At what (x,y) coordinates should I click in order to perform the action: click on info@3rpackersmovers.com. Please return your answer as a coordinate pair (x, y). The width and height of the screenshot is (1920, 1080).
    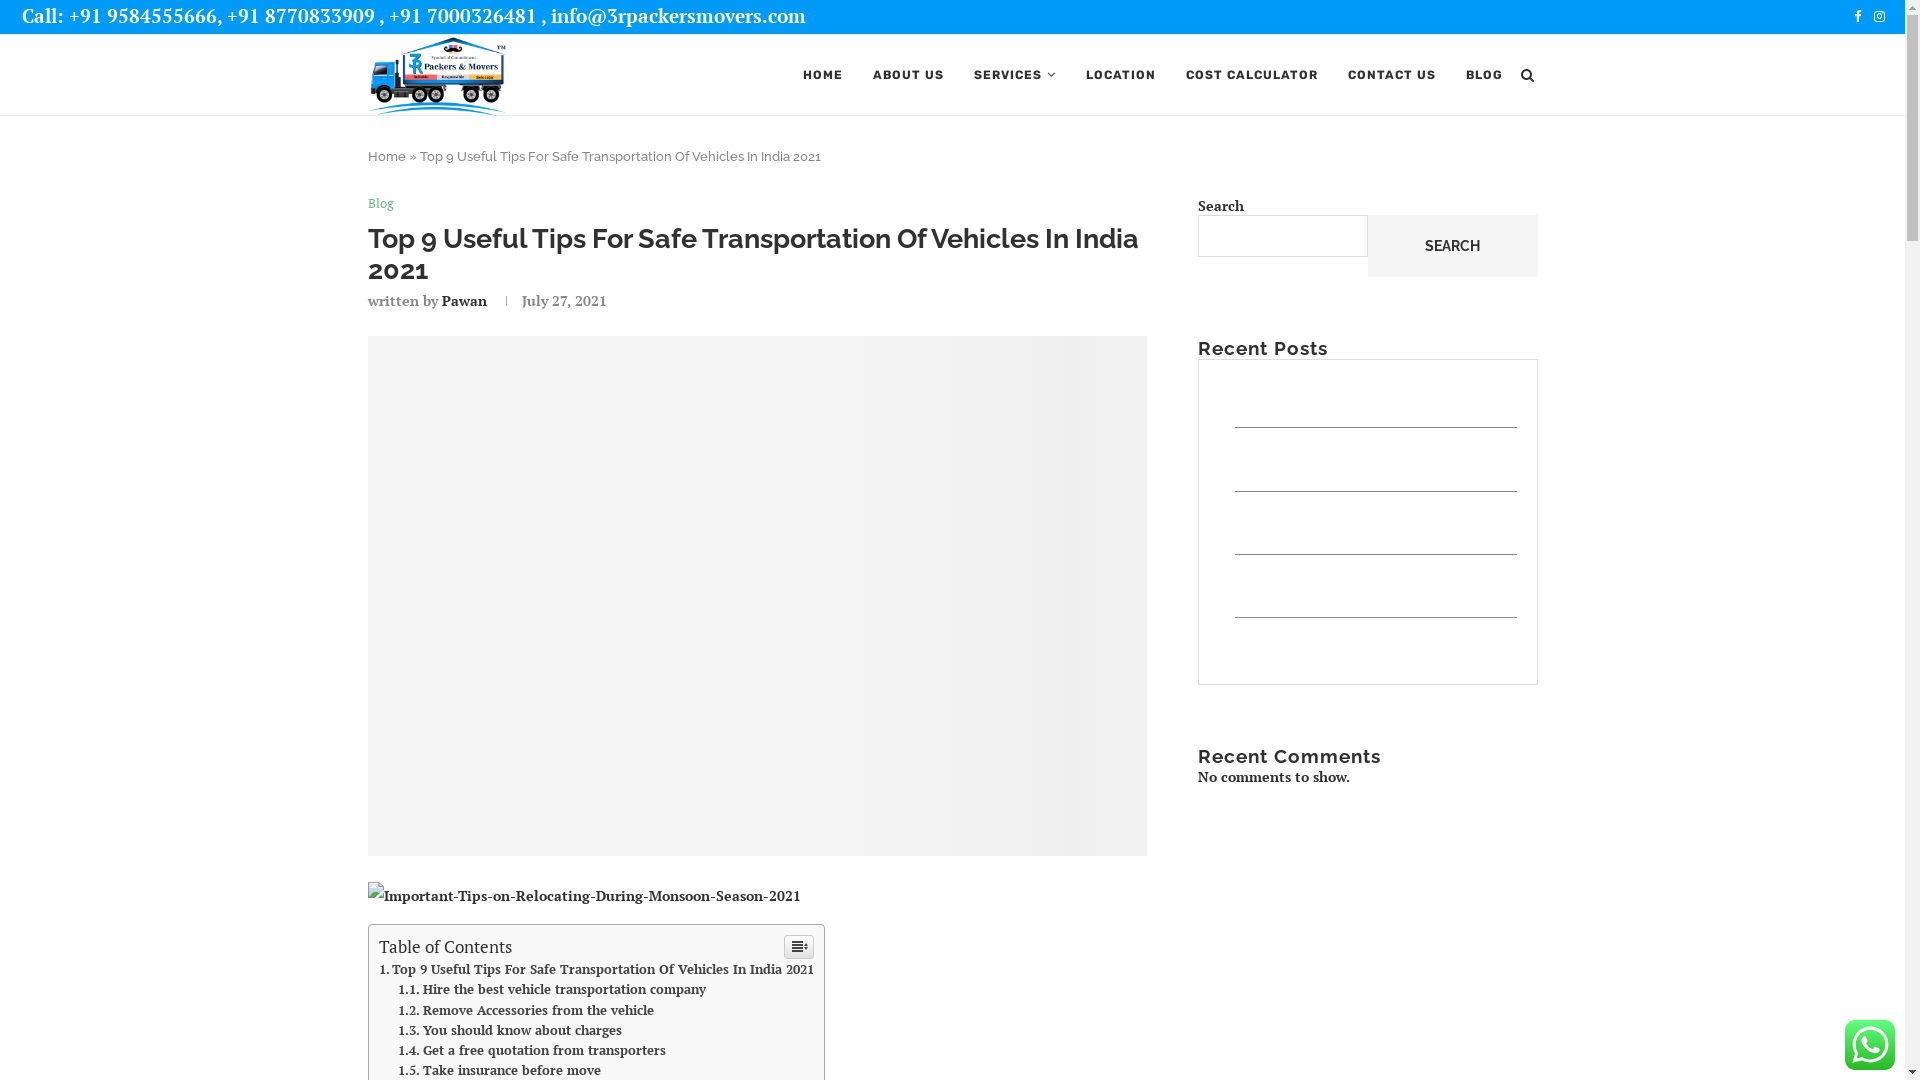
    Looking at the image, I should click on (678, 16).